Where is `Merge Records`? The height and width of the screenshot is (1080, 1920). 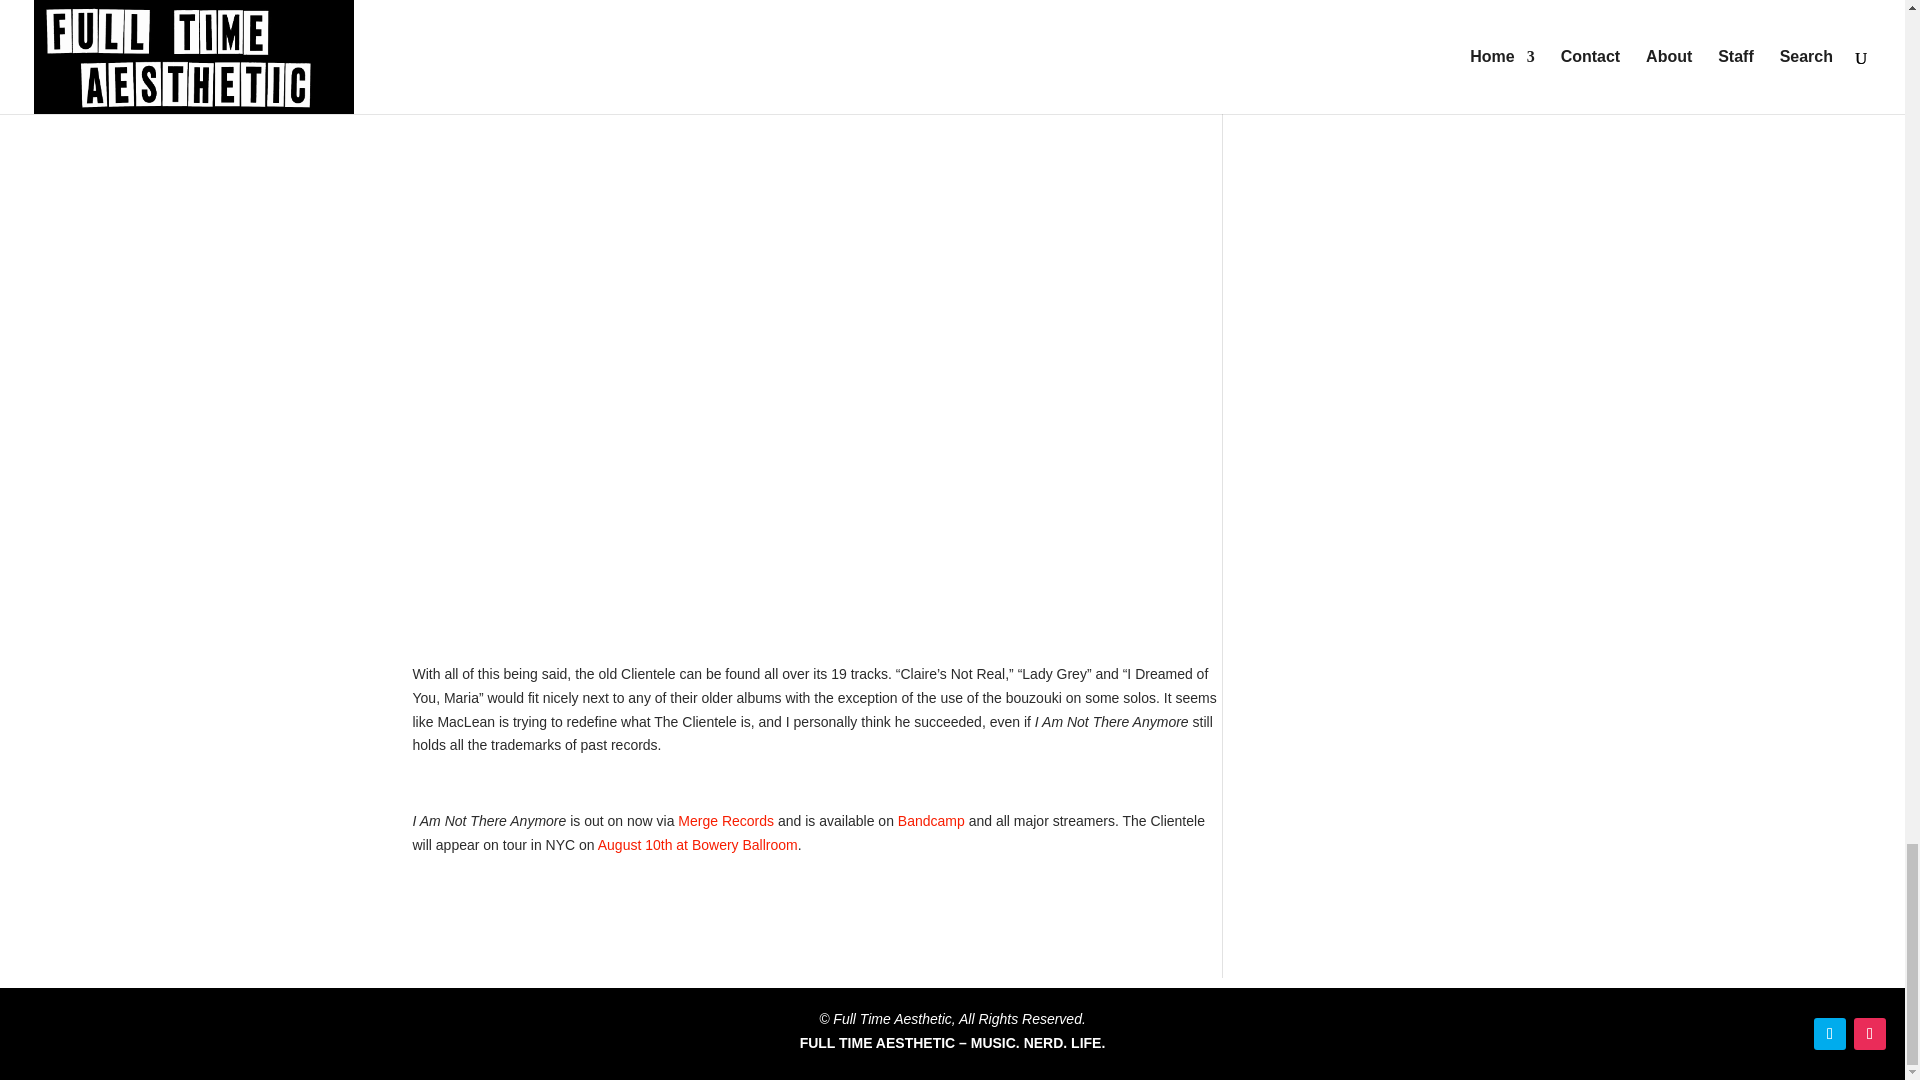
Merge Records is located at coordinates (725, 821).